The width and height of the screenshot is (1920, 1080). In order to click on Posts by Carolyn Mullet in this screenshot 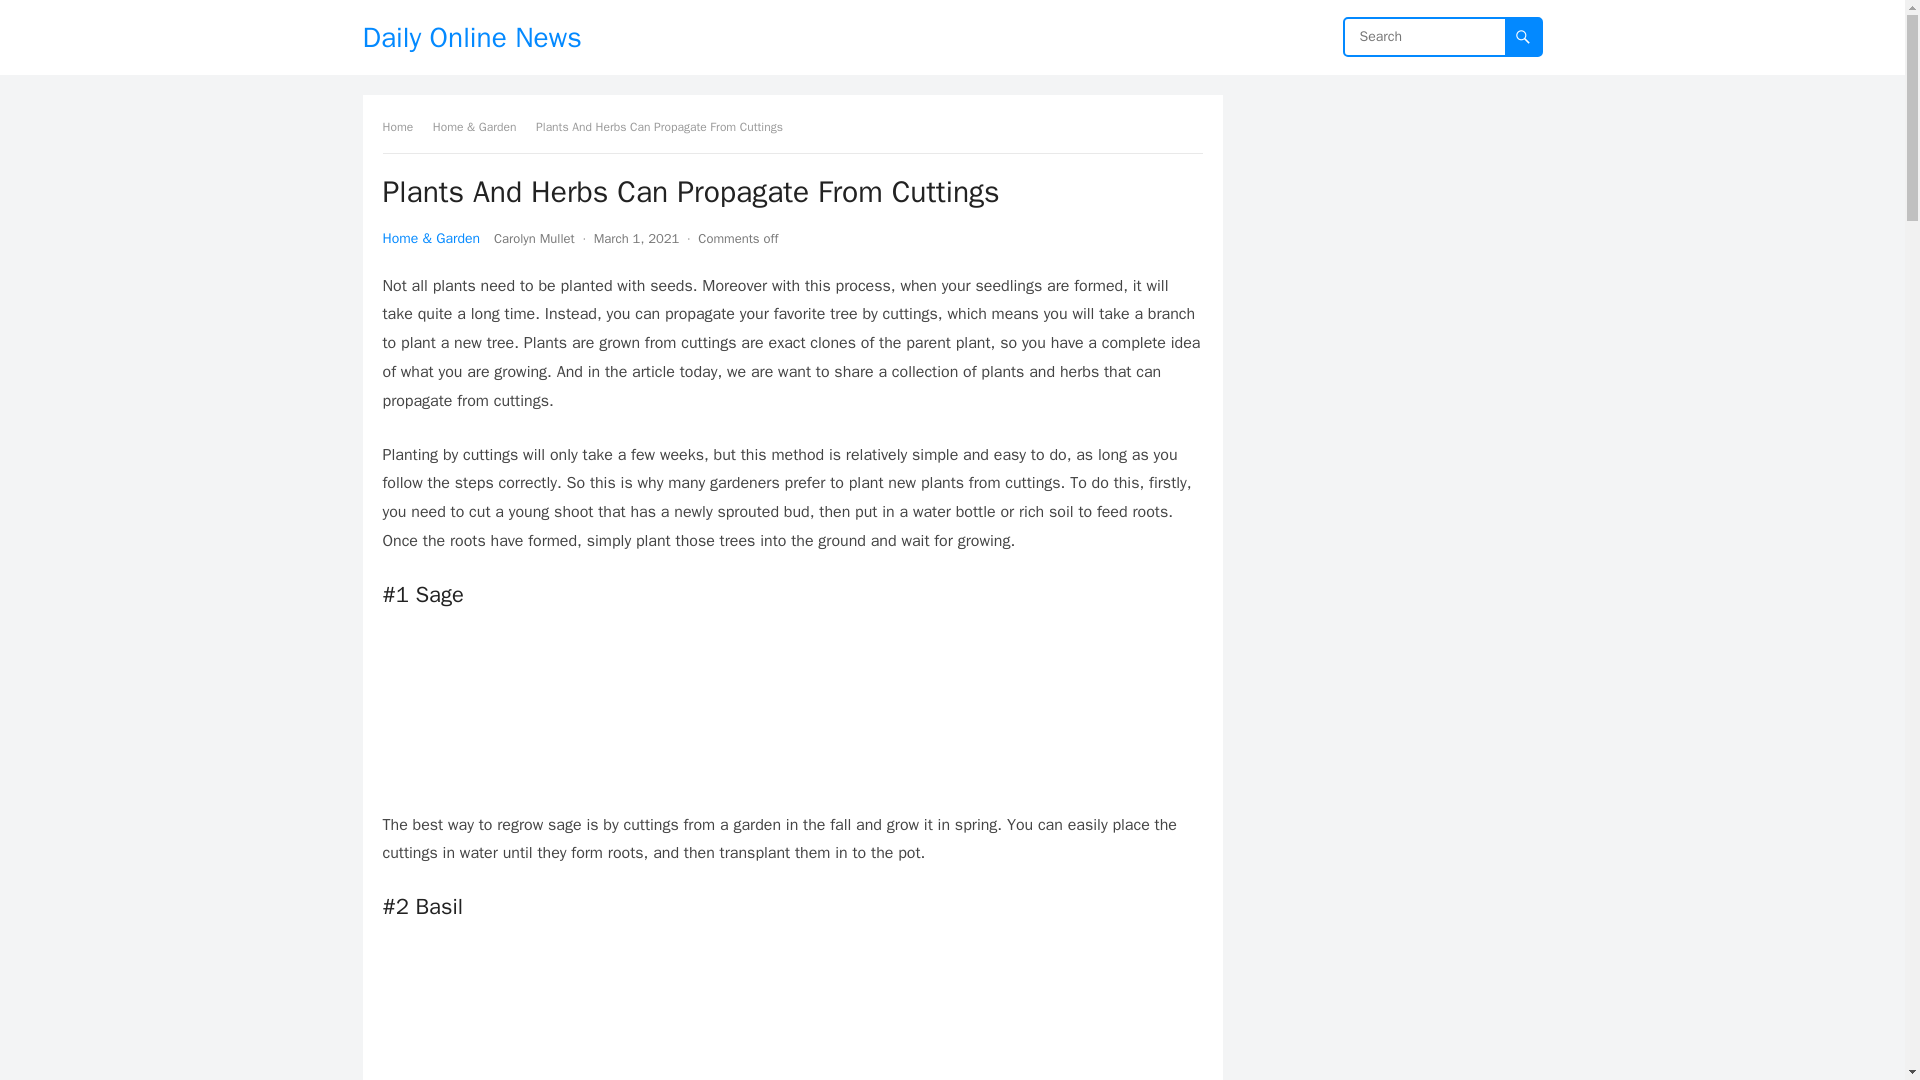, I will do `click(534, 238)`.